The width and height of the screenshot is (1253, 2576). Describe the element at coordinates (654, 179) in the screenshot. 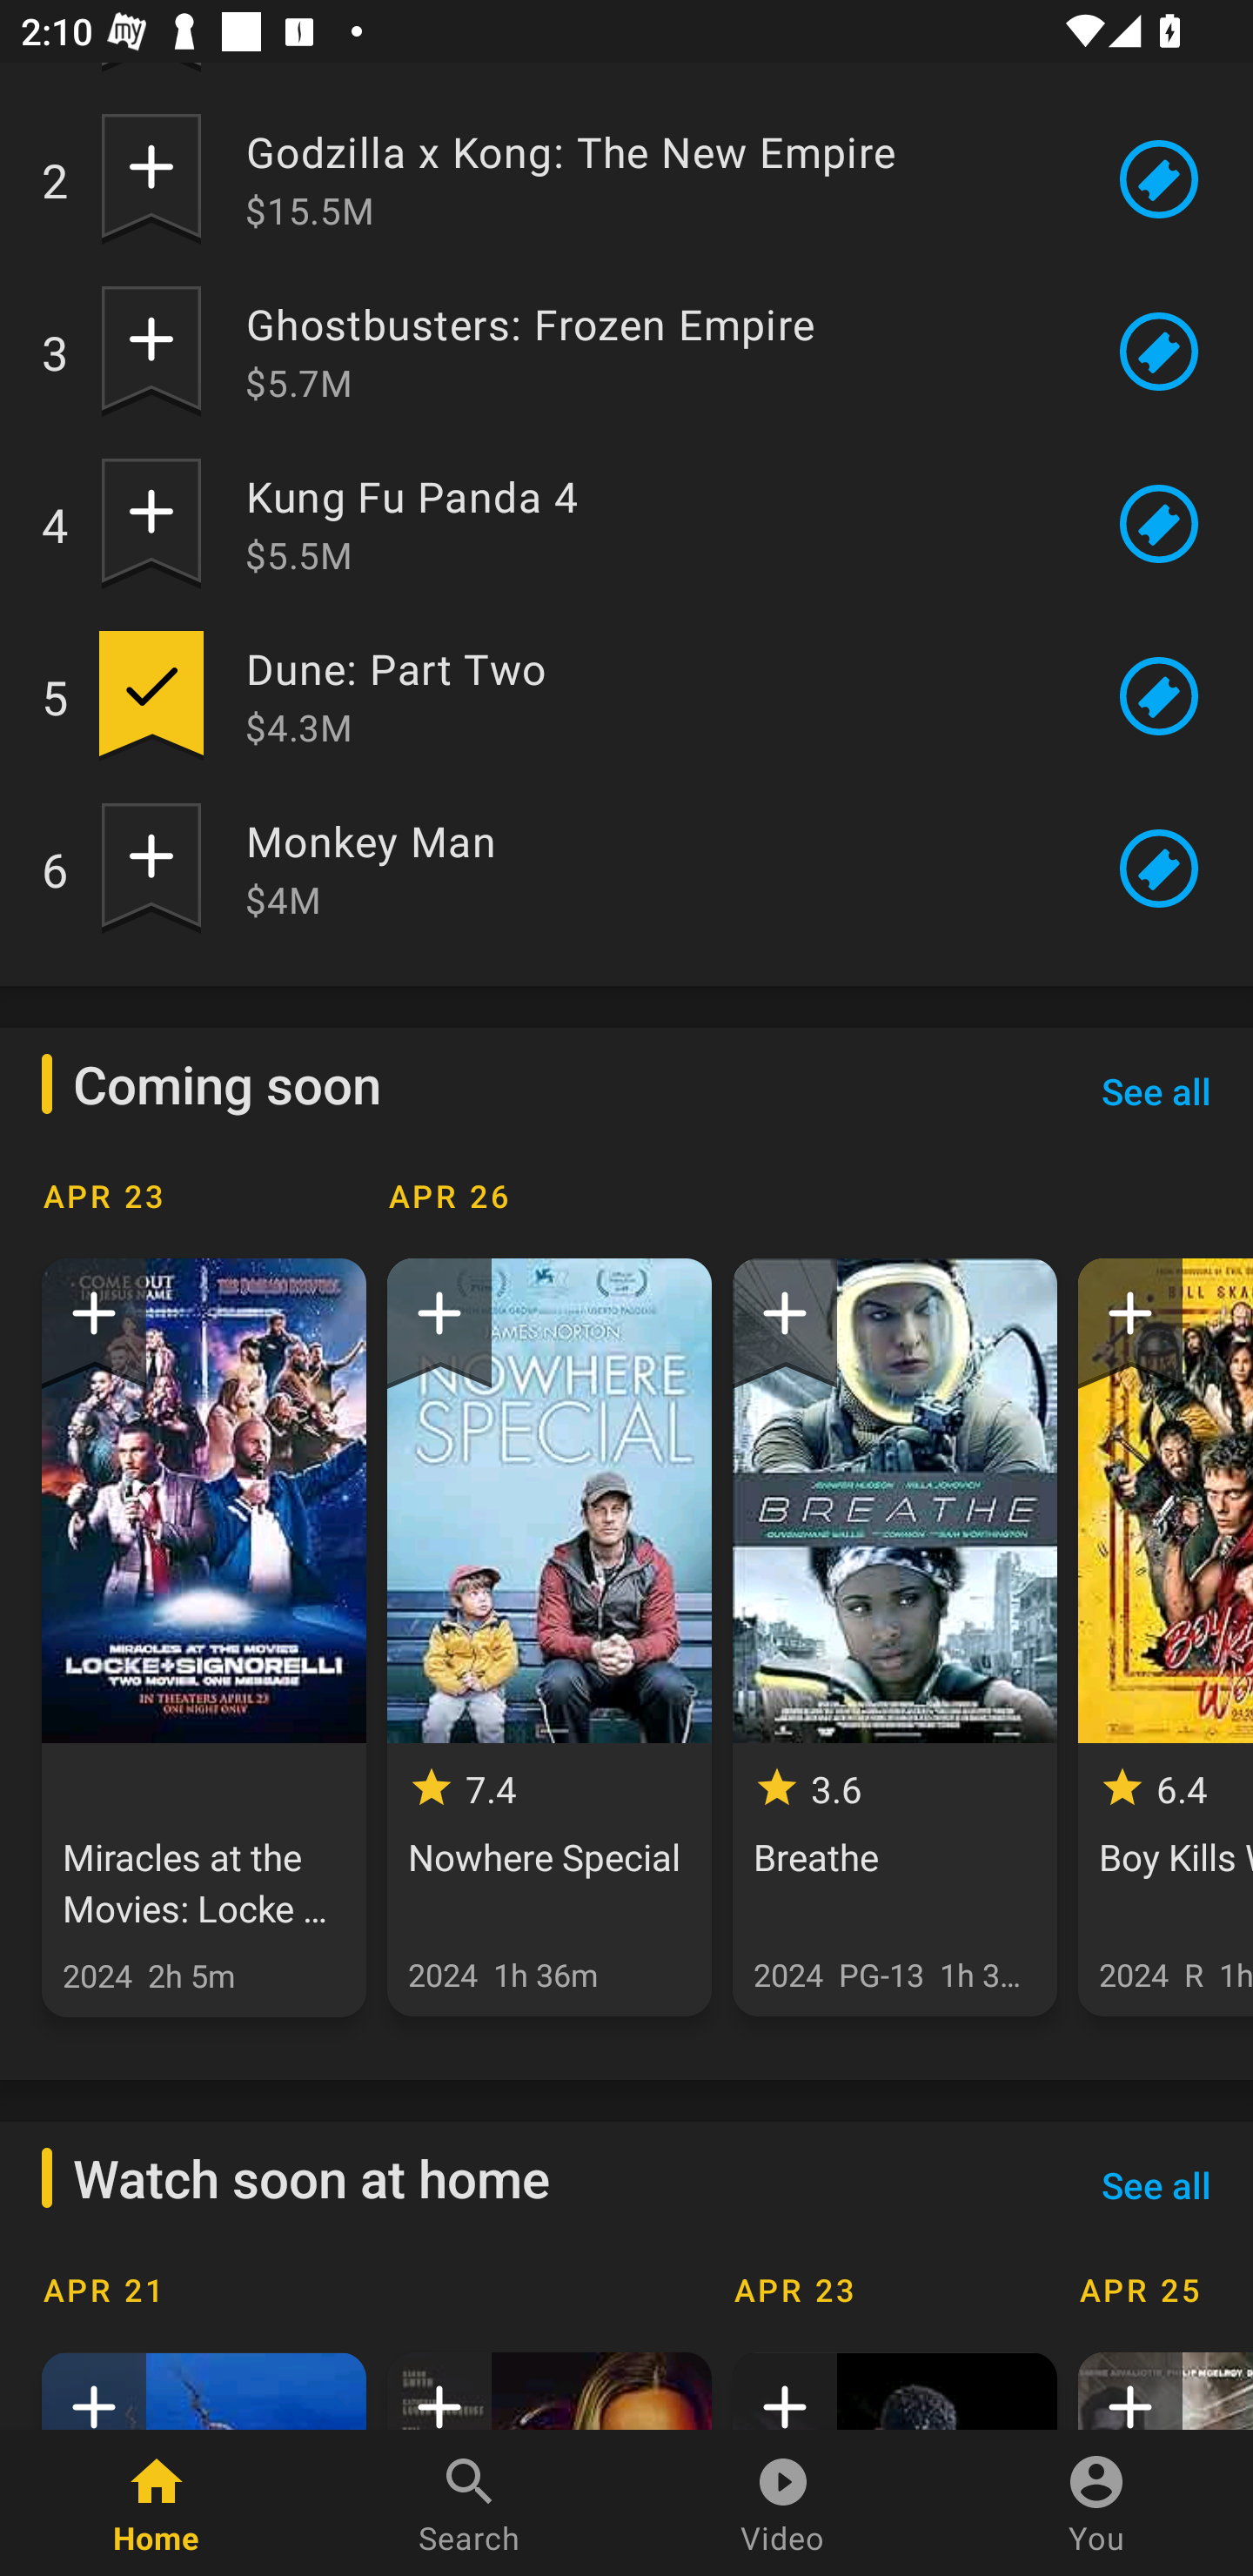

I see `Godzilla x Kong: The New Empire $15.5M` at that location.